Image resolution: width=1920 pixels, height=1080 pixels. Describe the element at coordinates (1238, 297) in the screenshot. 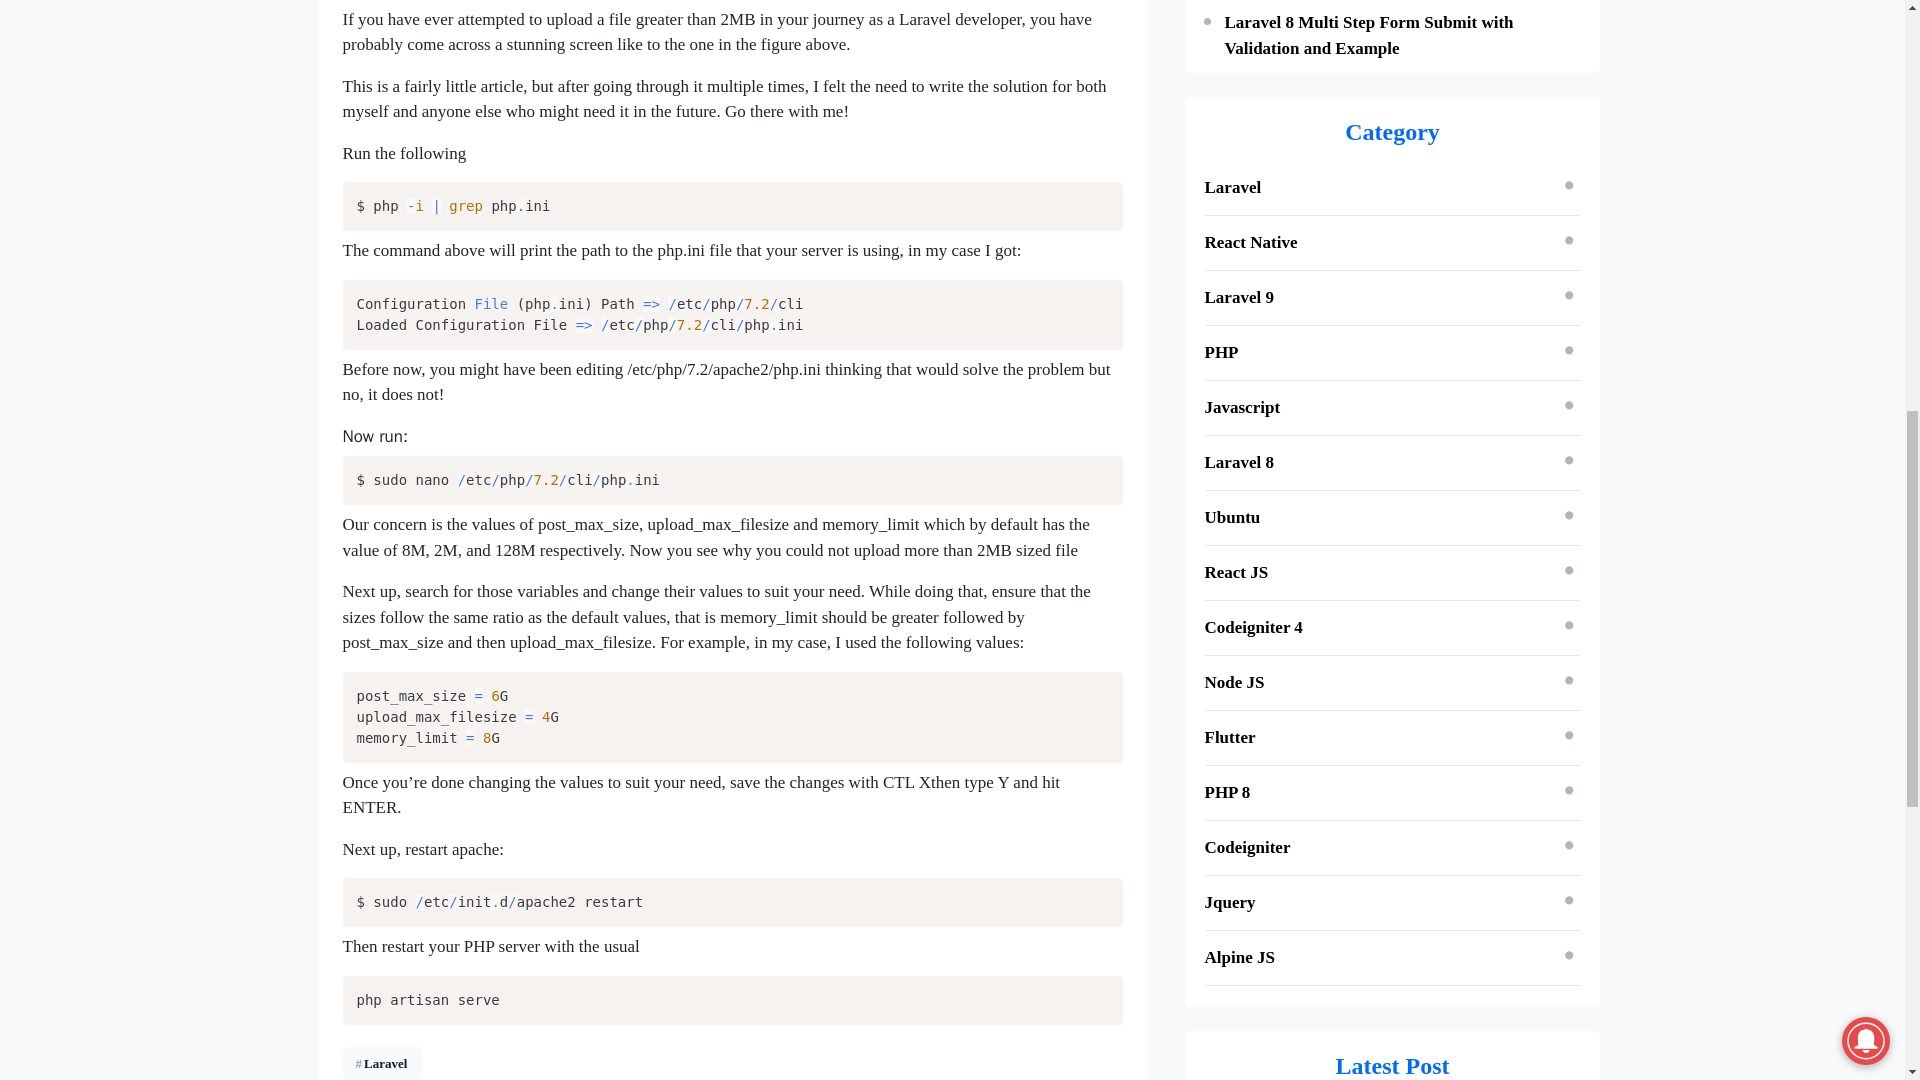

I see `Laravel 9` at that location.